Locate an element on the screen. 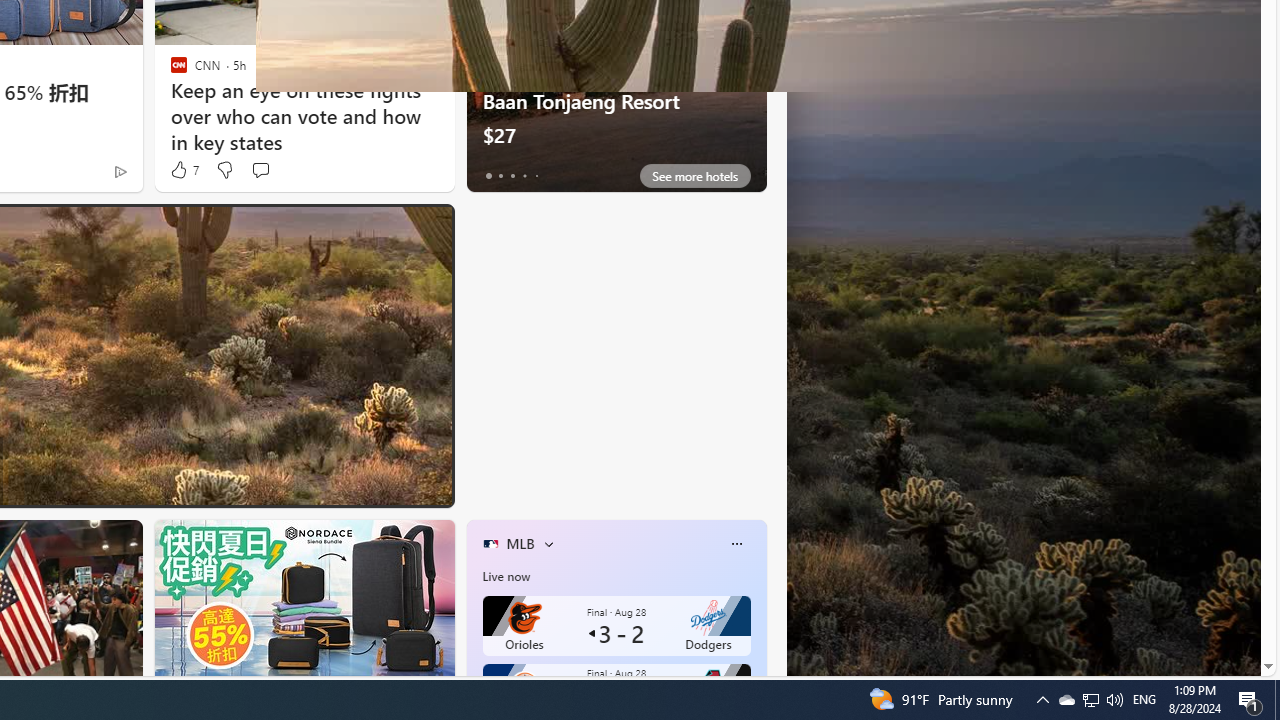 This screenshot has width=1280, height=720. Class: icon-img is located at coordinates (736, 544).